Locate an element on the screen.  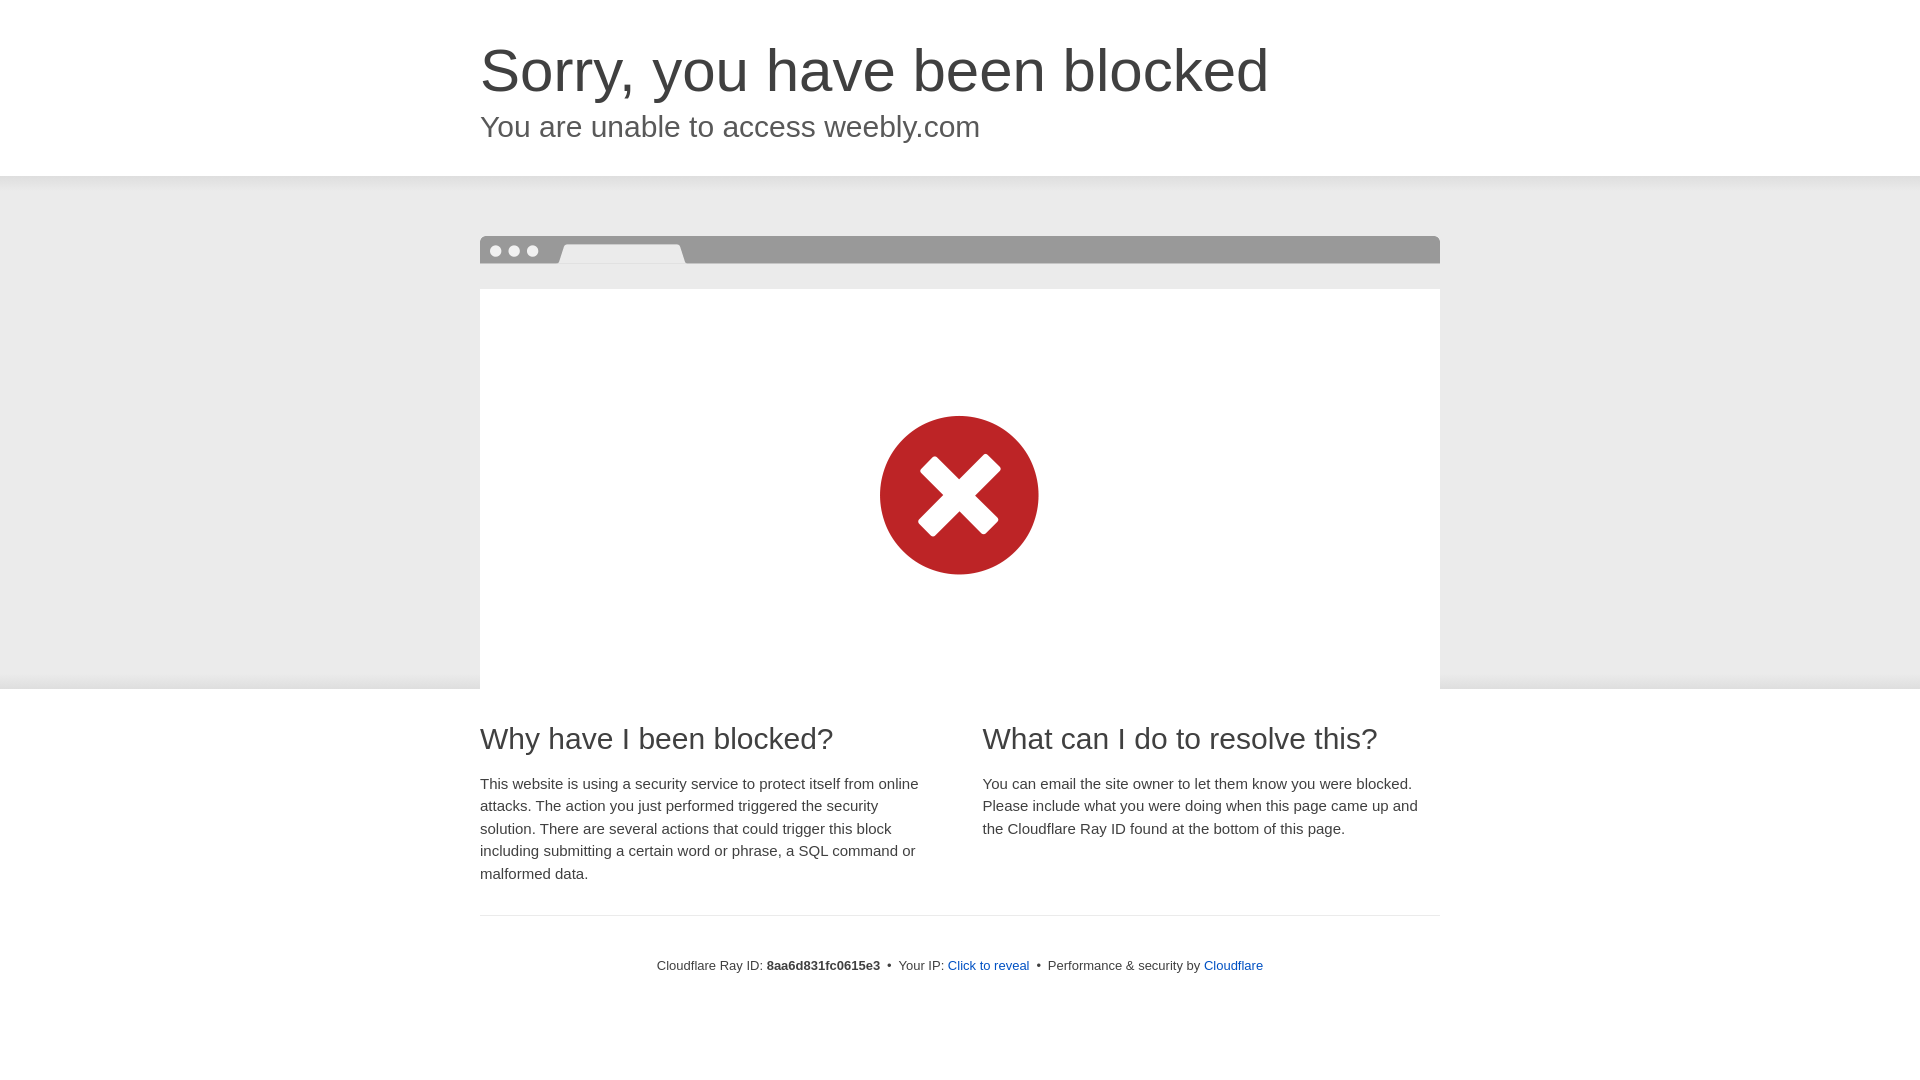
Cloudflare is located at coordinates (1233, 965).